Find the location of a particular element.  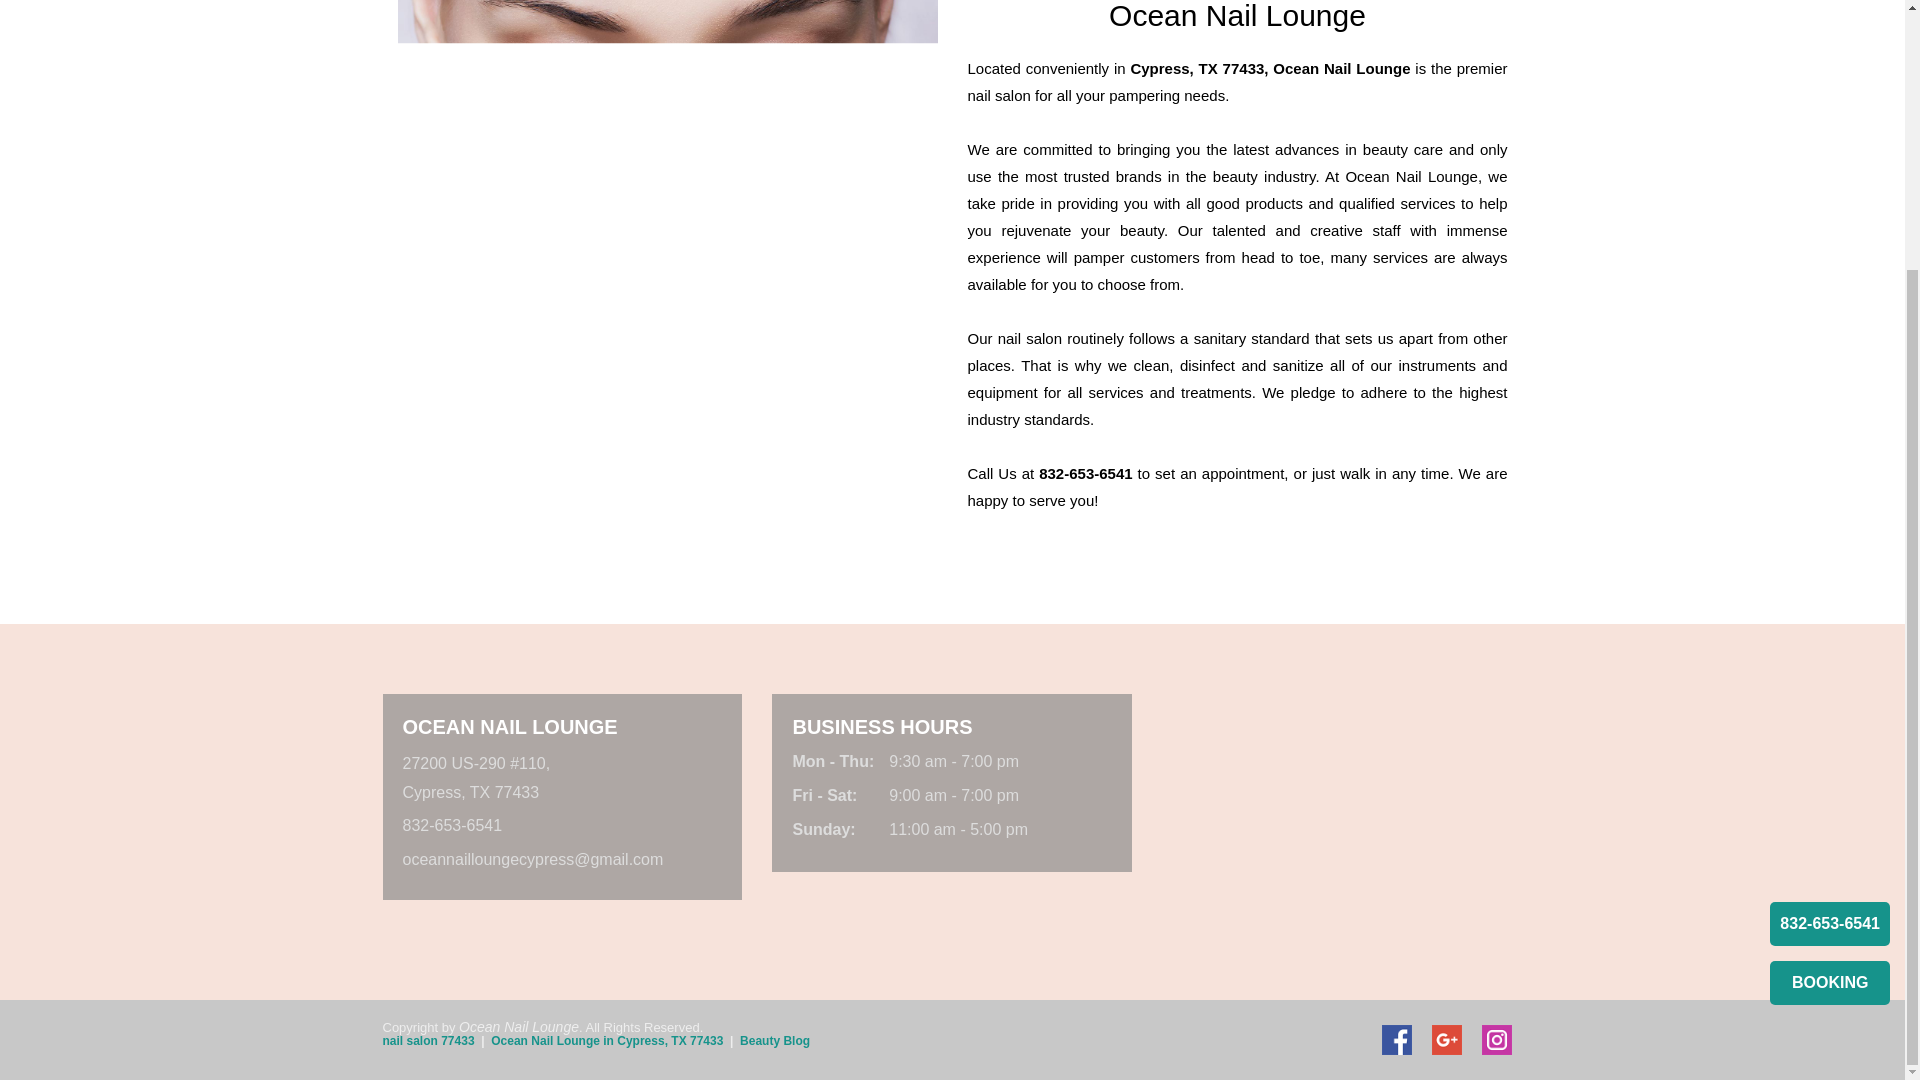

Cypress, TX 77433, Ocean Nail Lounge is located at coordinates (1270, 68).